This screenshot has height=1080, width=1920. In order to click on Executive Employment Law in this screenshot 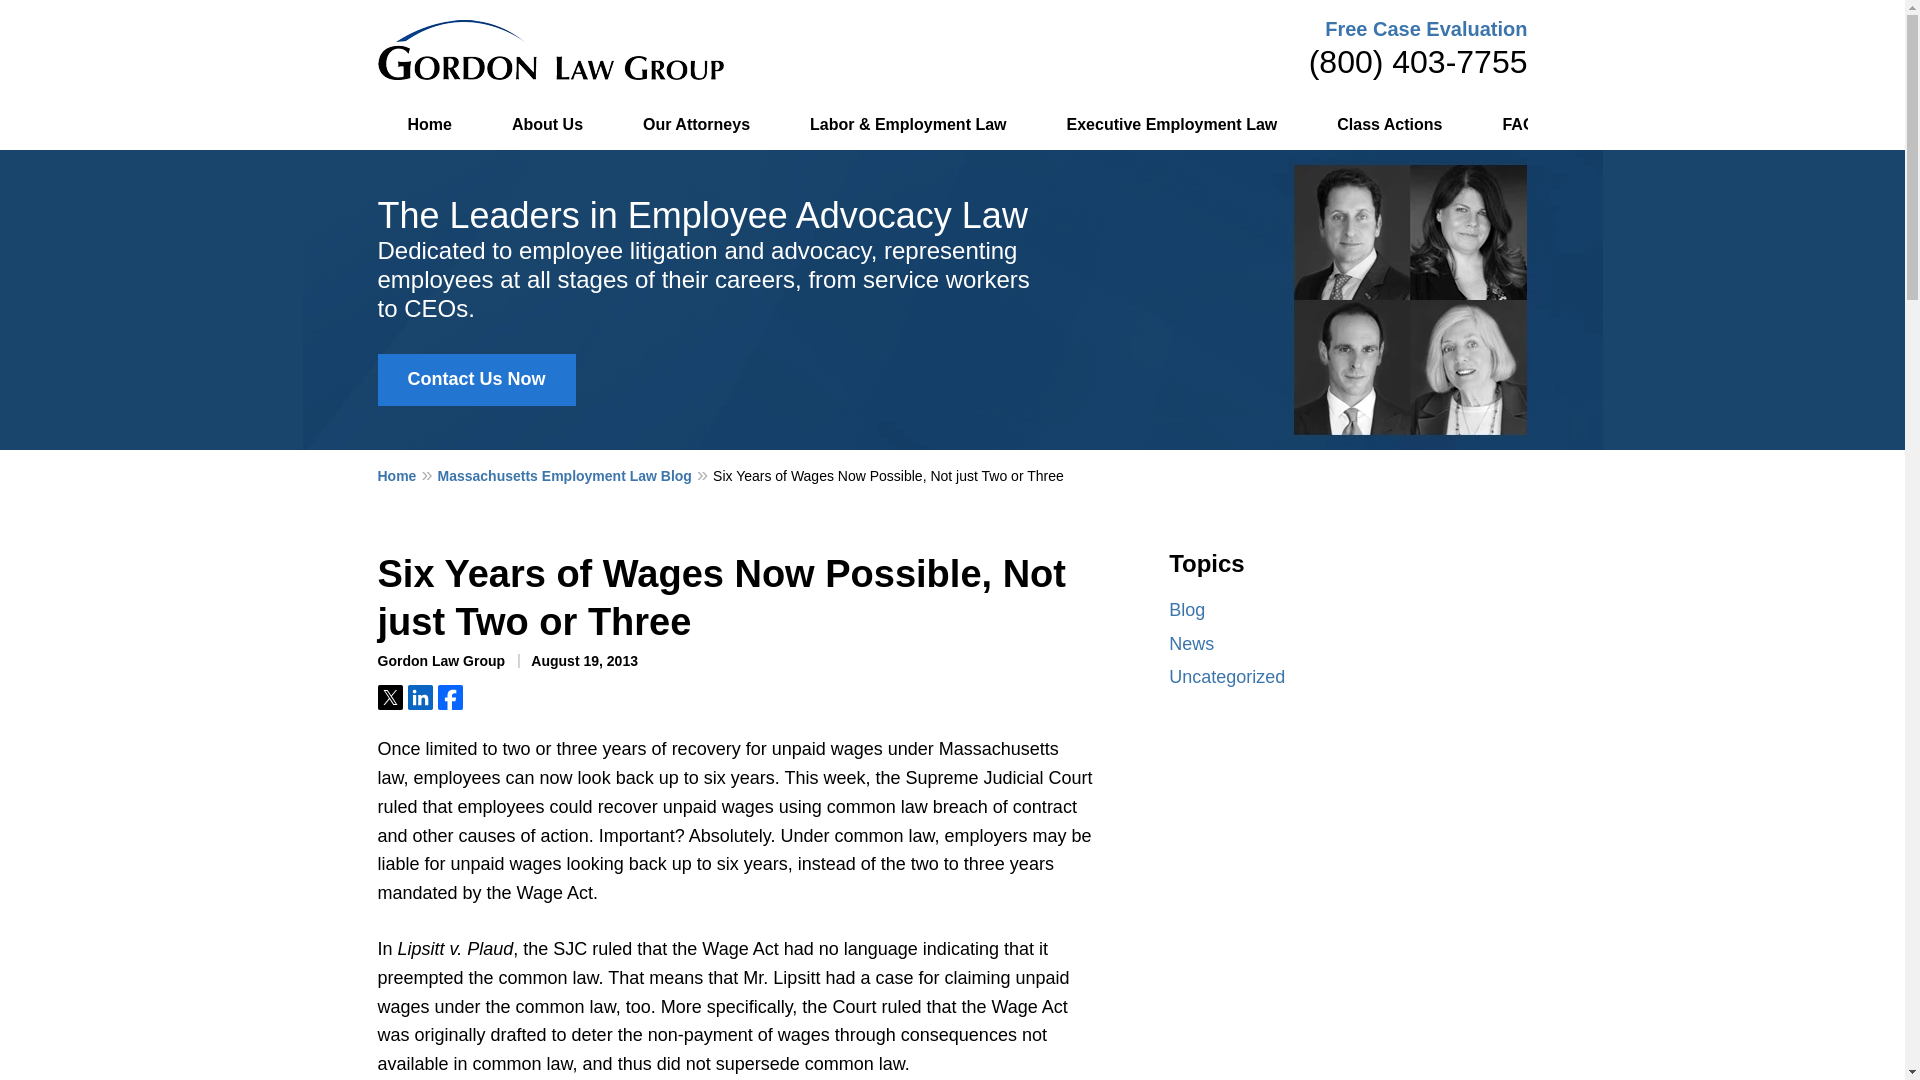, I will do `click(1172, 125)`.